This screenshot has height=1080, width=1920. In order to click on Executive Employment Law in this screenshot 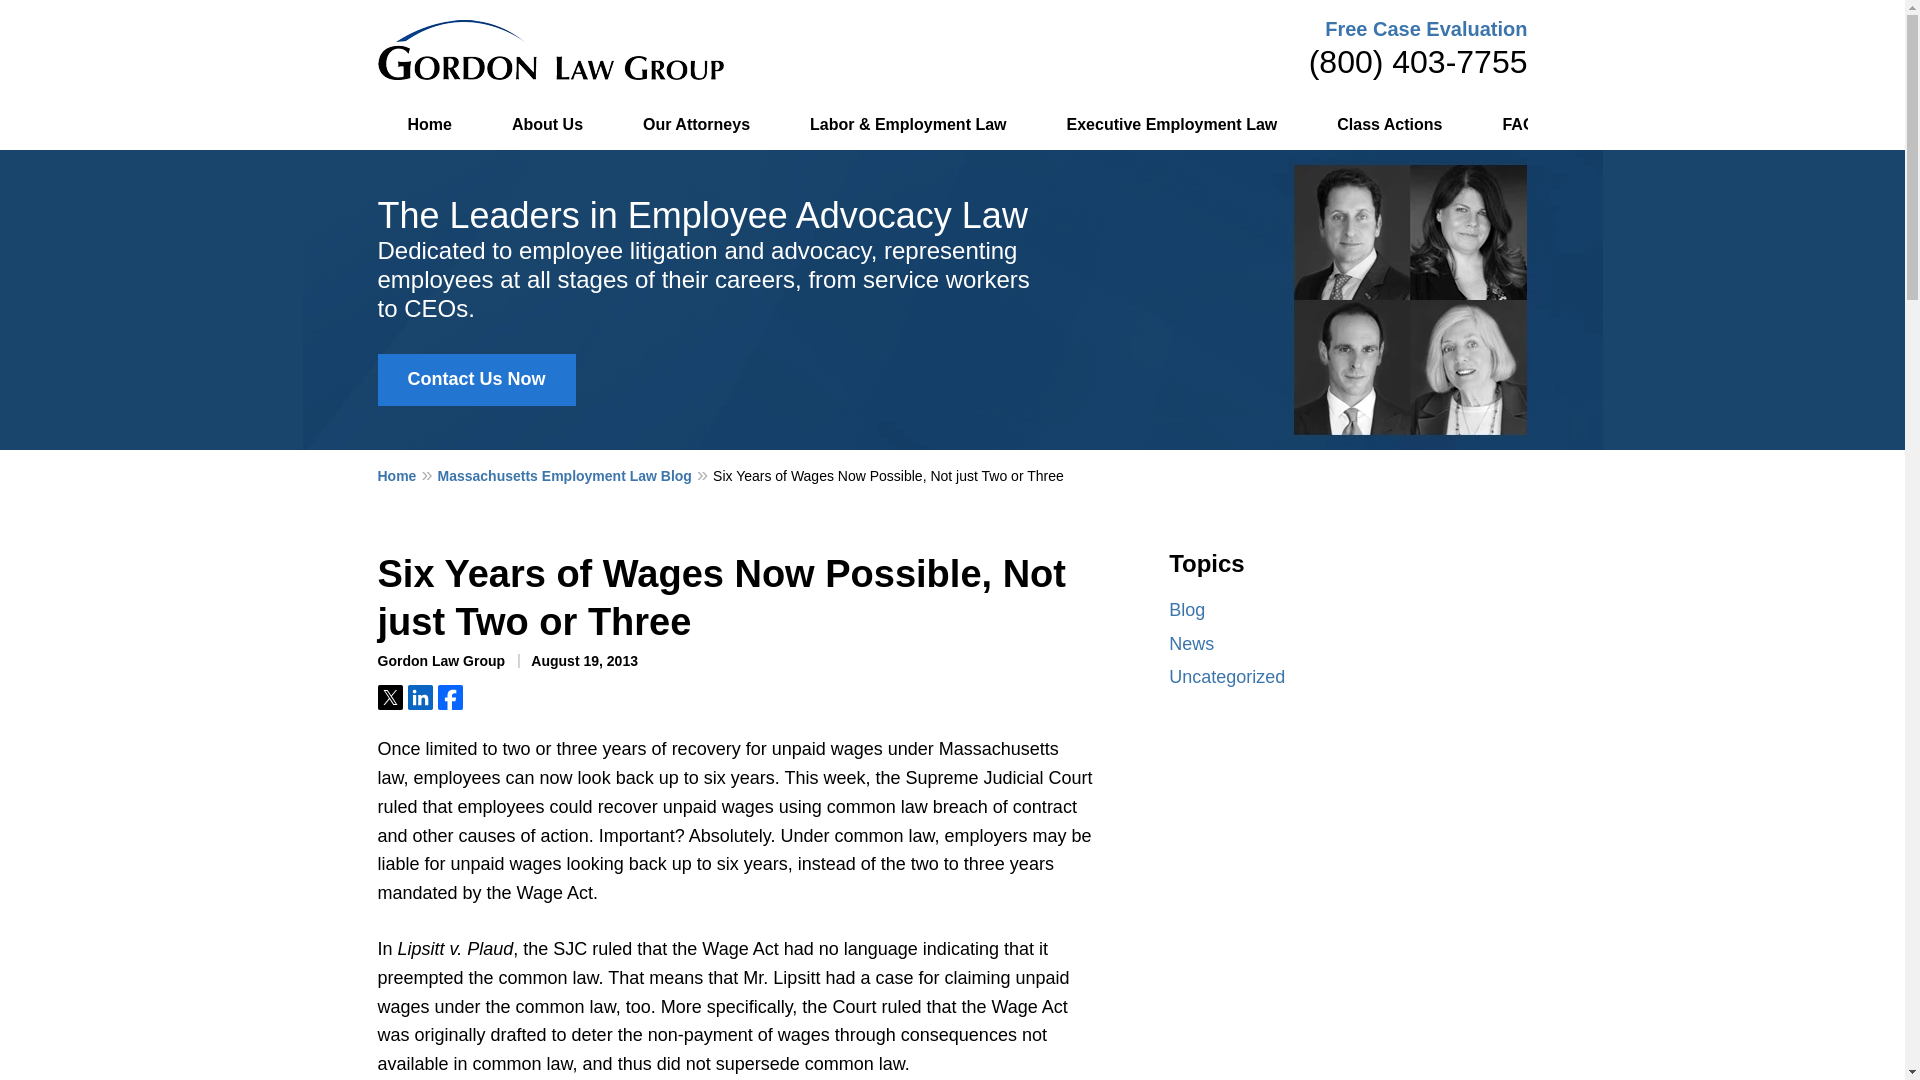, I will do `click(1172, 125)`.